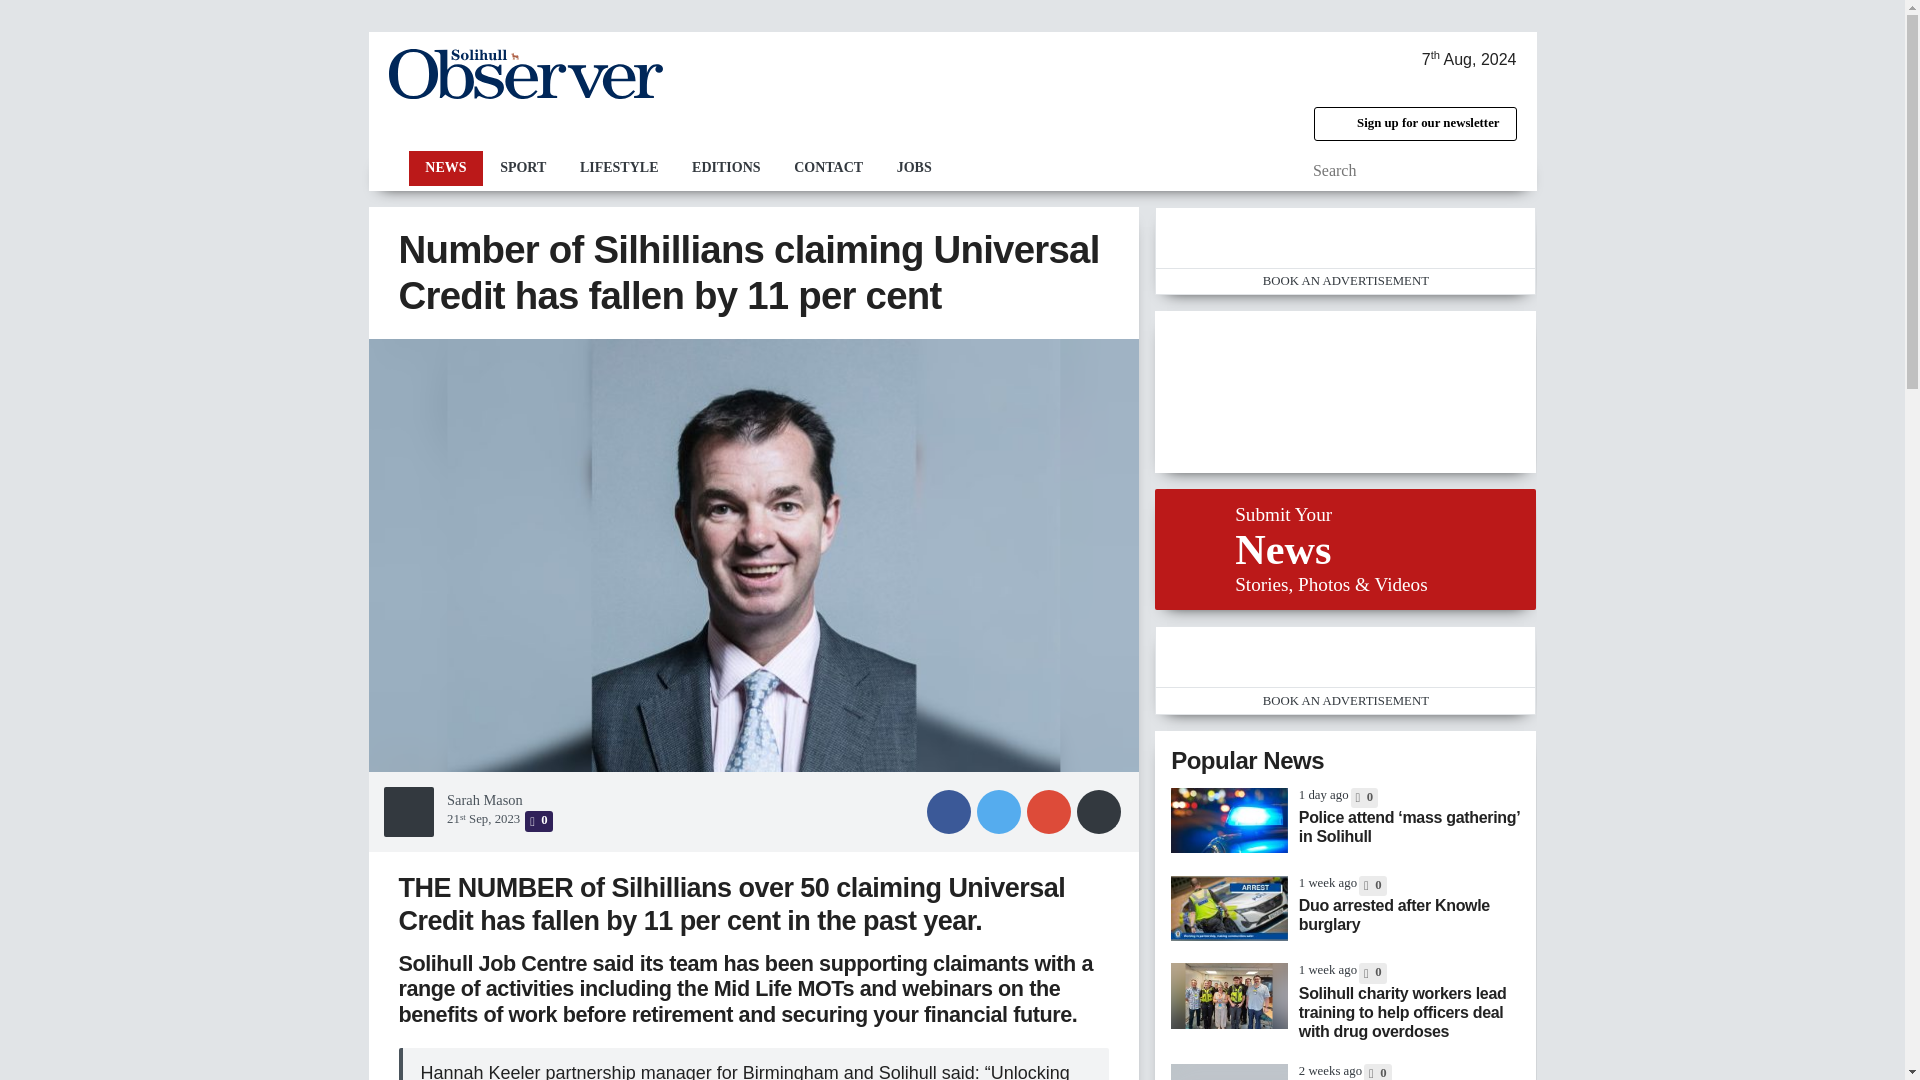  Describe the element at coordinates (522, 168) in the screenshot. I see `SPORT` at that location.